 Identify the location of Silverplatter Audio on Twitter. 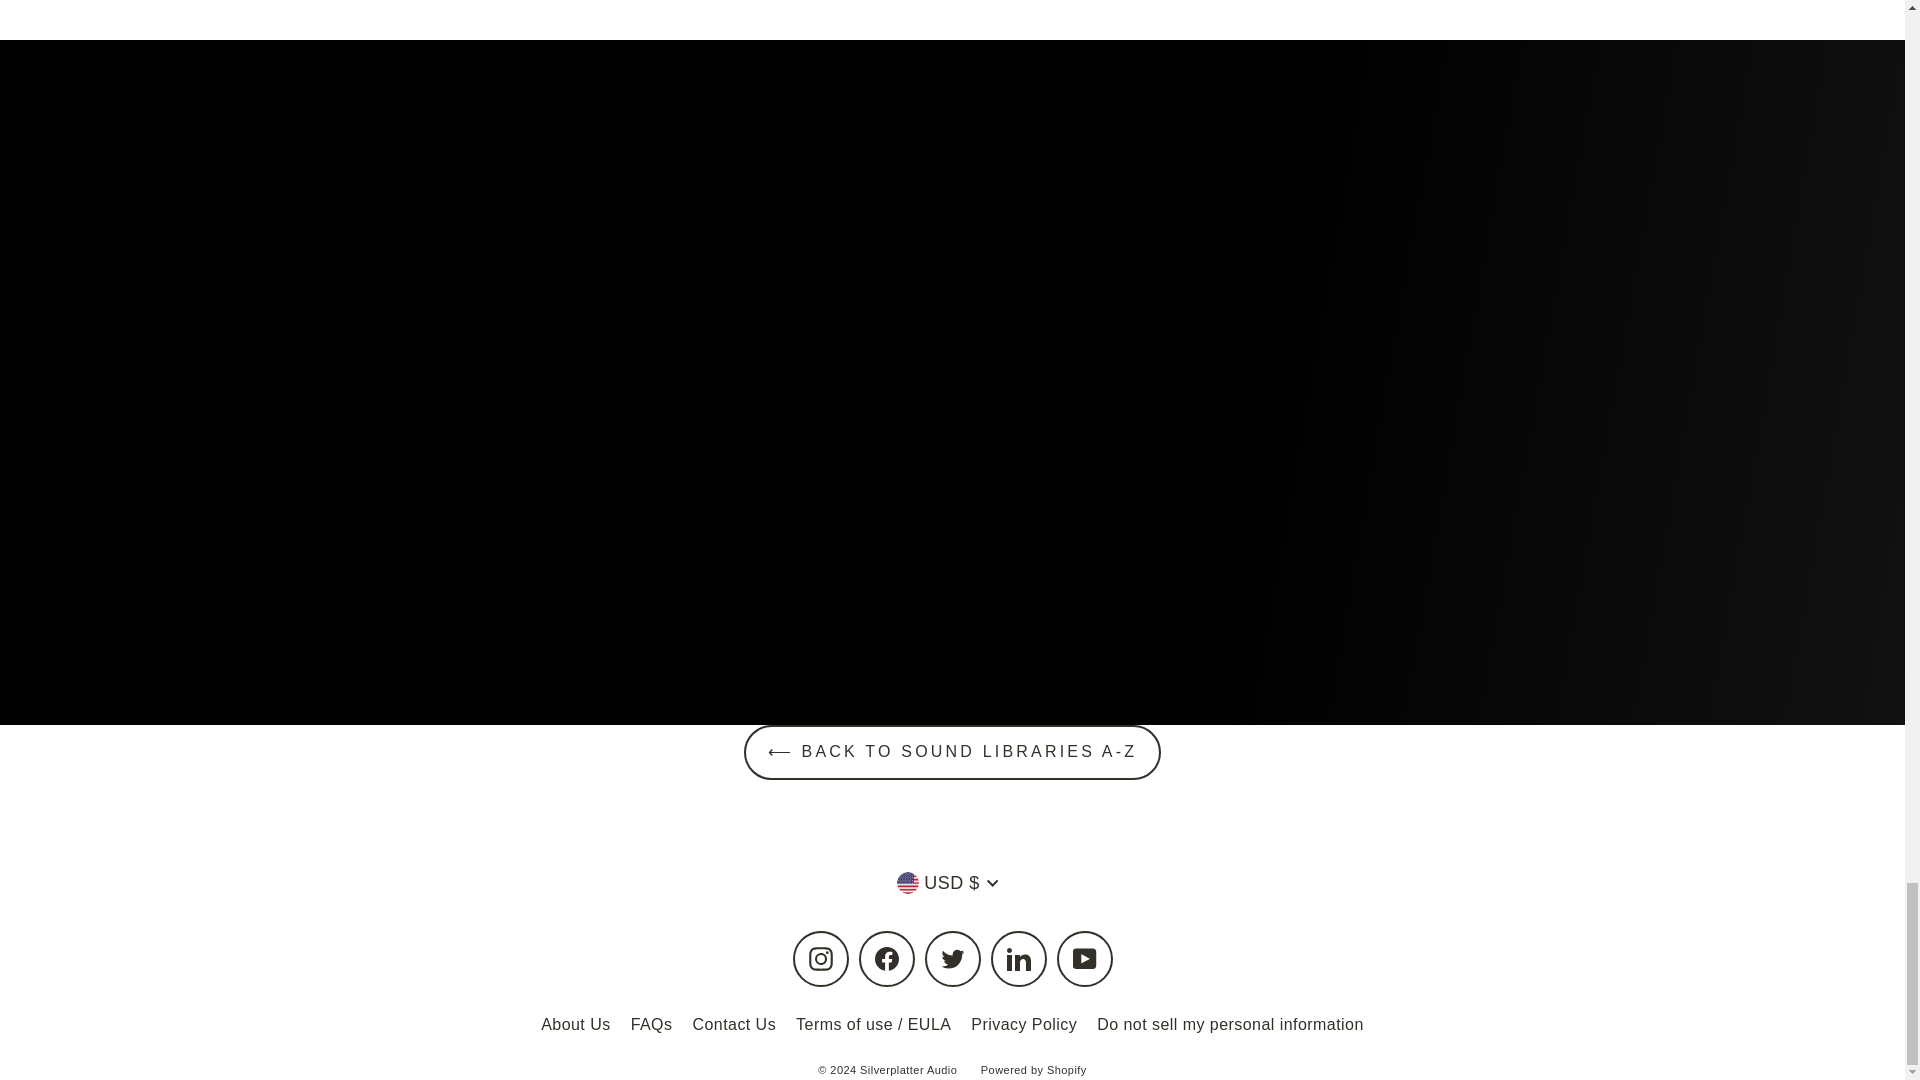
(951, 958).